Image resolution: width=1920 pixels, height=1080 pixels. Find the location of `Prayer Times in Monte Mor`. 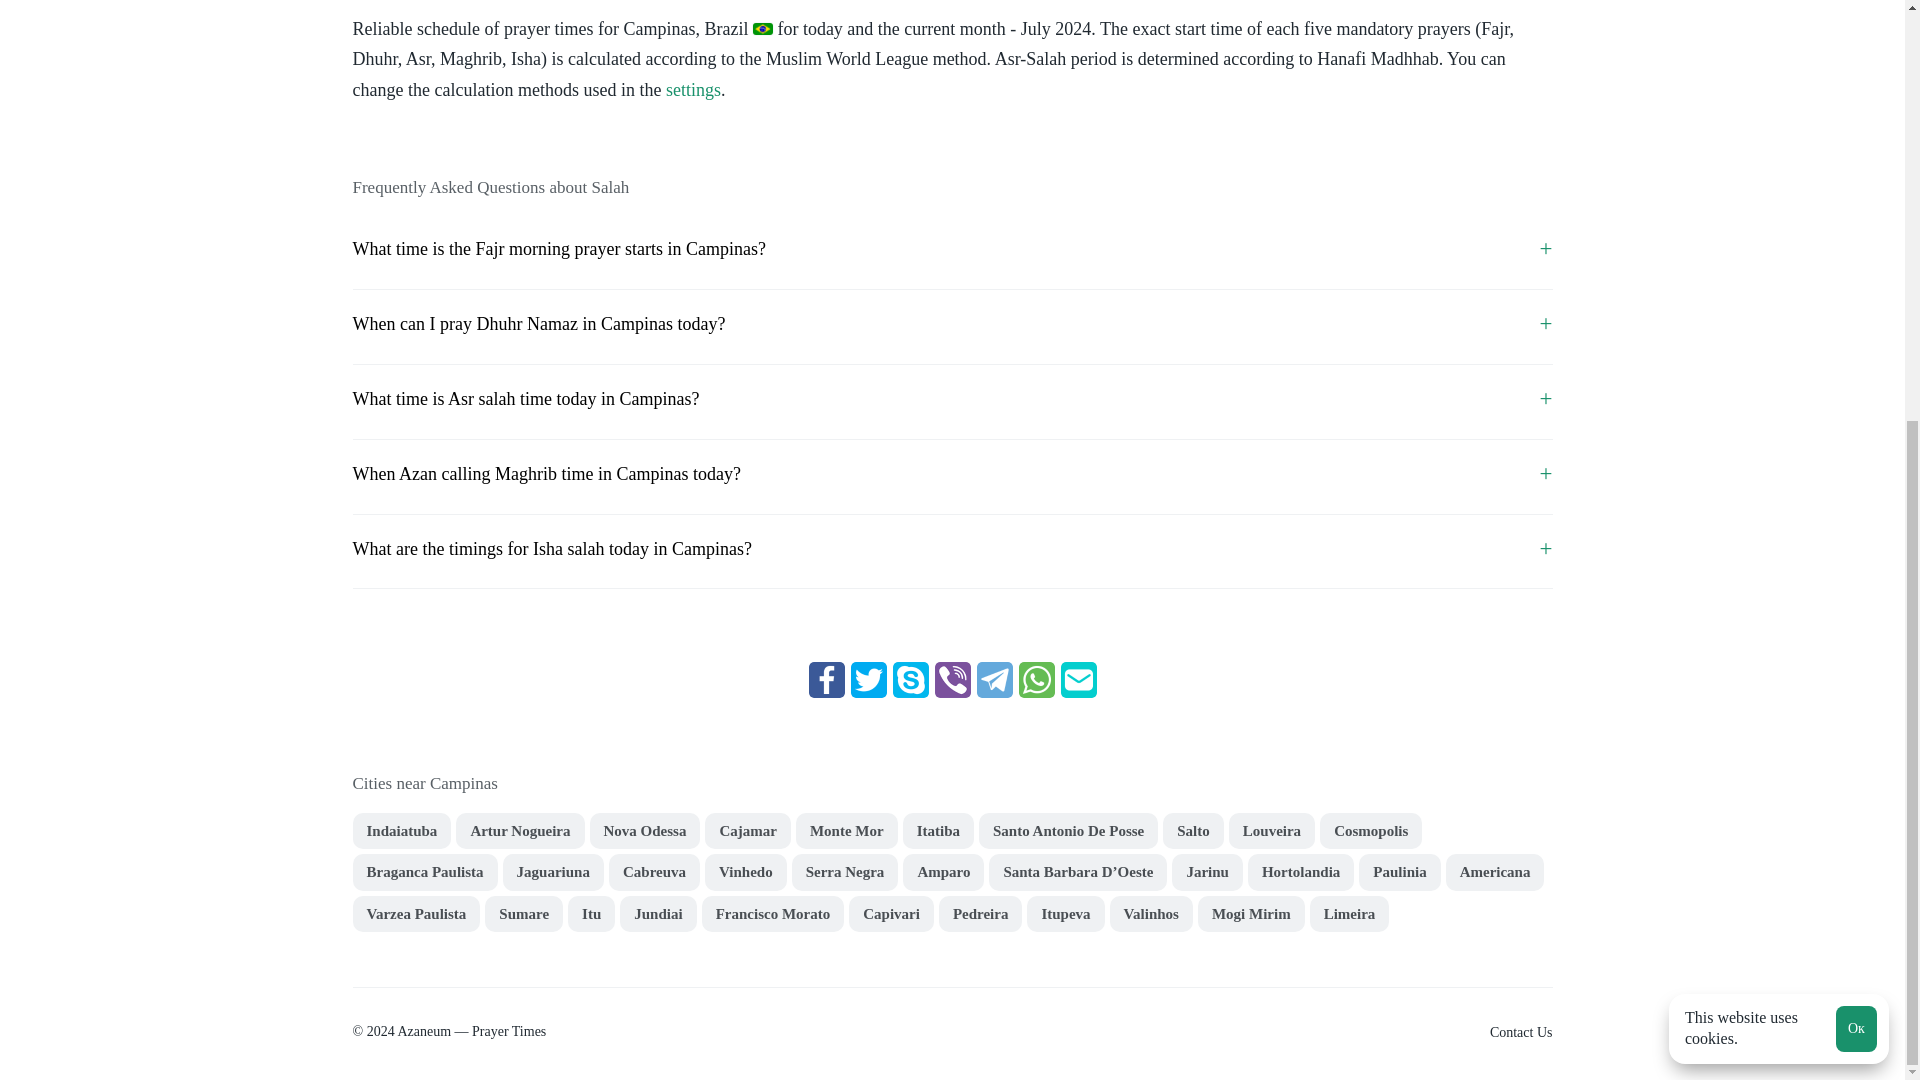

Prayer Times in Monte Mor is located at coordinates (847, 831).